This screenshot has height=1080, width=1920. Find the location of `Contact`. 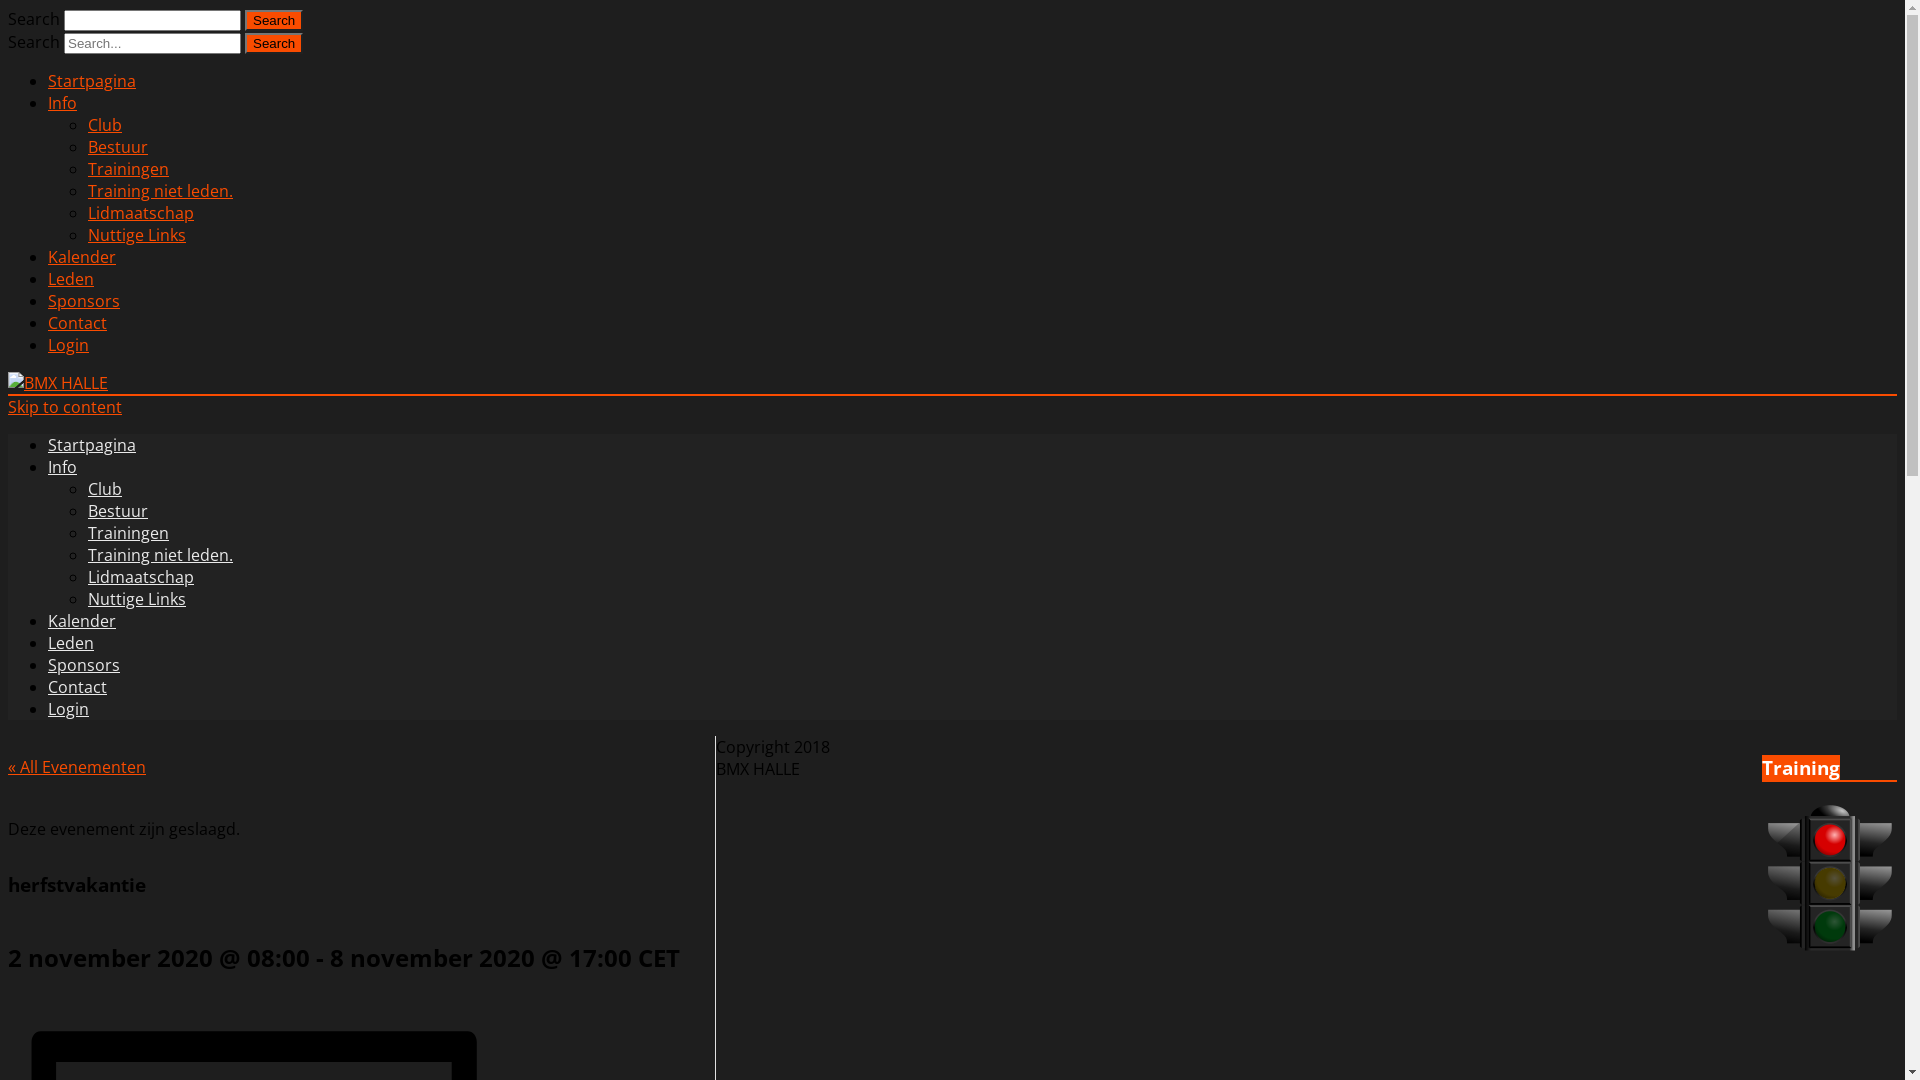

Contact is located at coordinates (78, 322).